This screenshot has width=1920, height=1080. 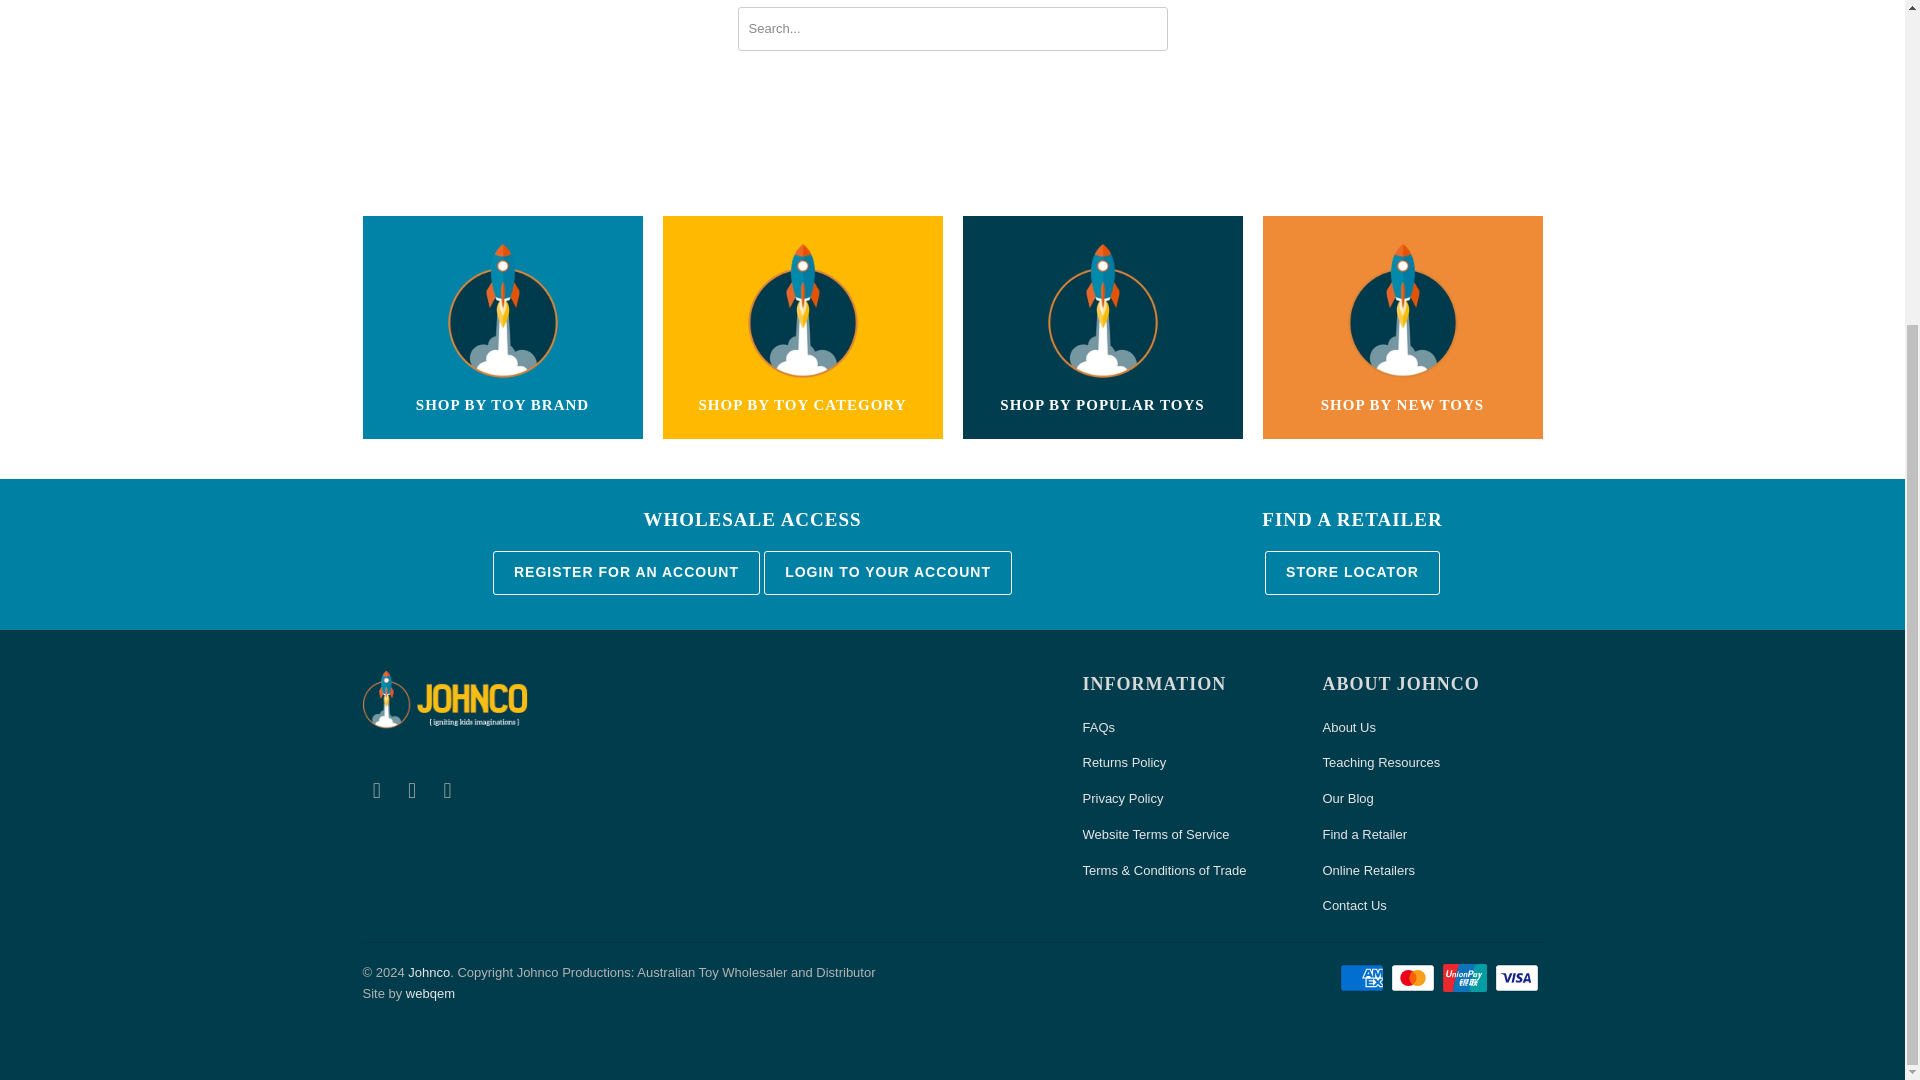 I want to click on Johnco on Facebook, so click(x=376, y=790).